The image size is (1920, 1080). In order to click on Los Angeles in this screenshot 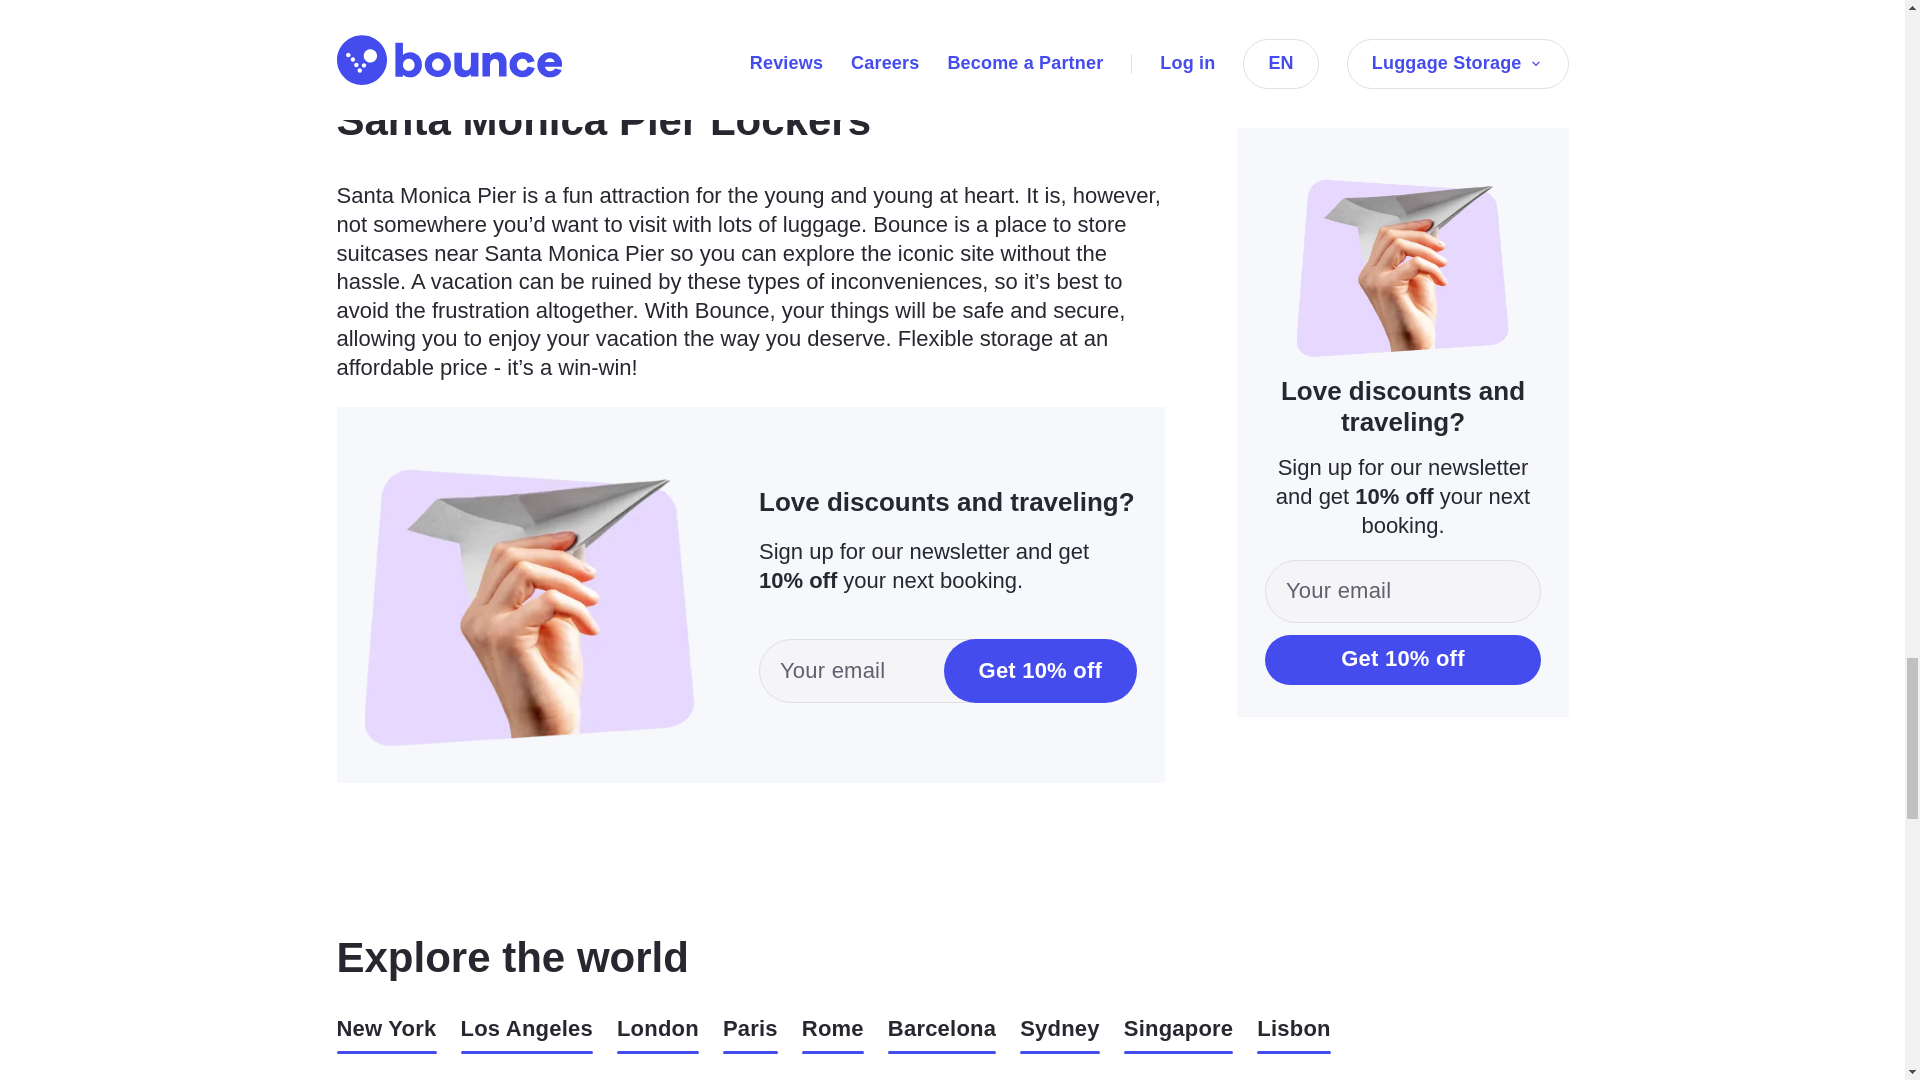, I will do `click(526, 1034)`.